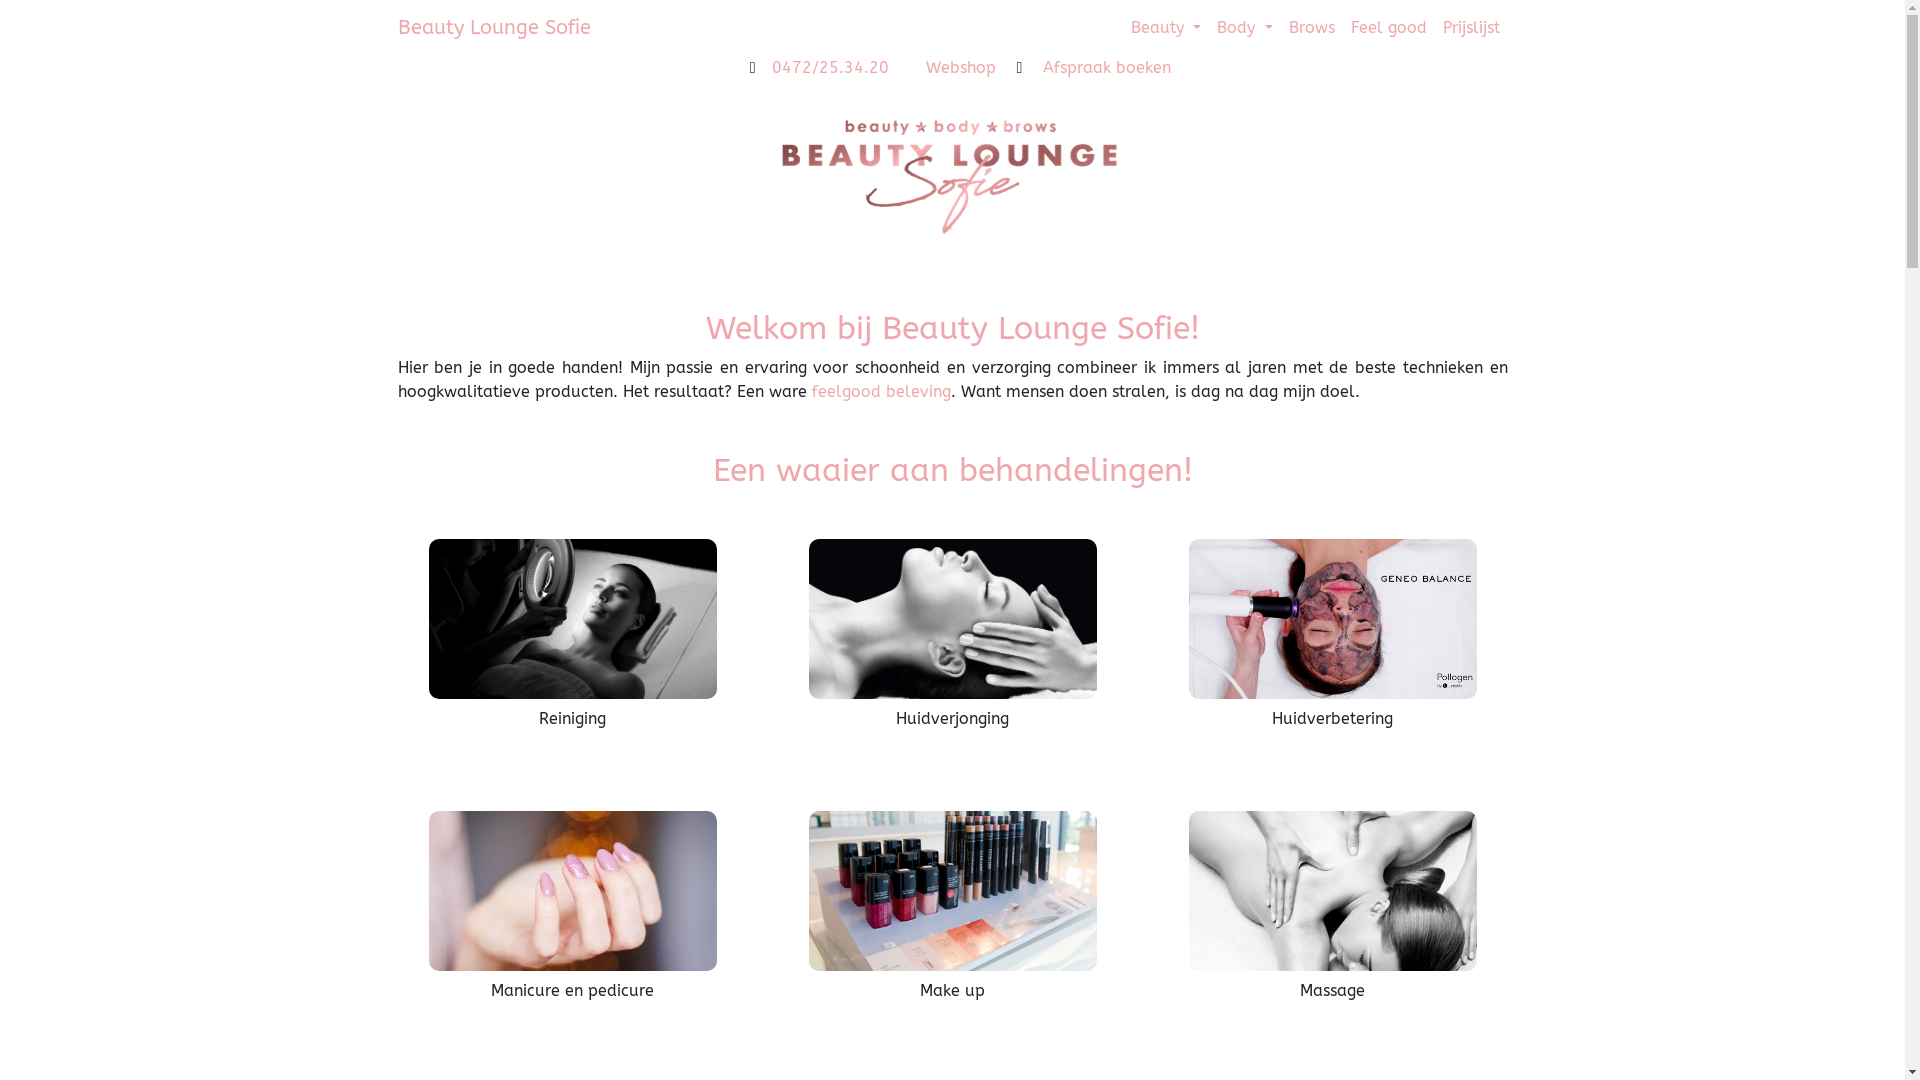 This screenshot has width=1920, height=1080. What do you see at coordinates (1086, 68) in the screenshot?
I see `Afspraak boeken` at bounding box center [1086, 68].